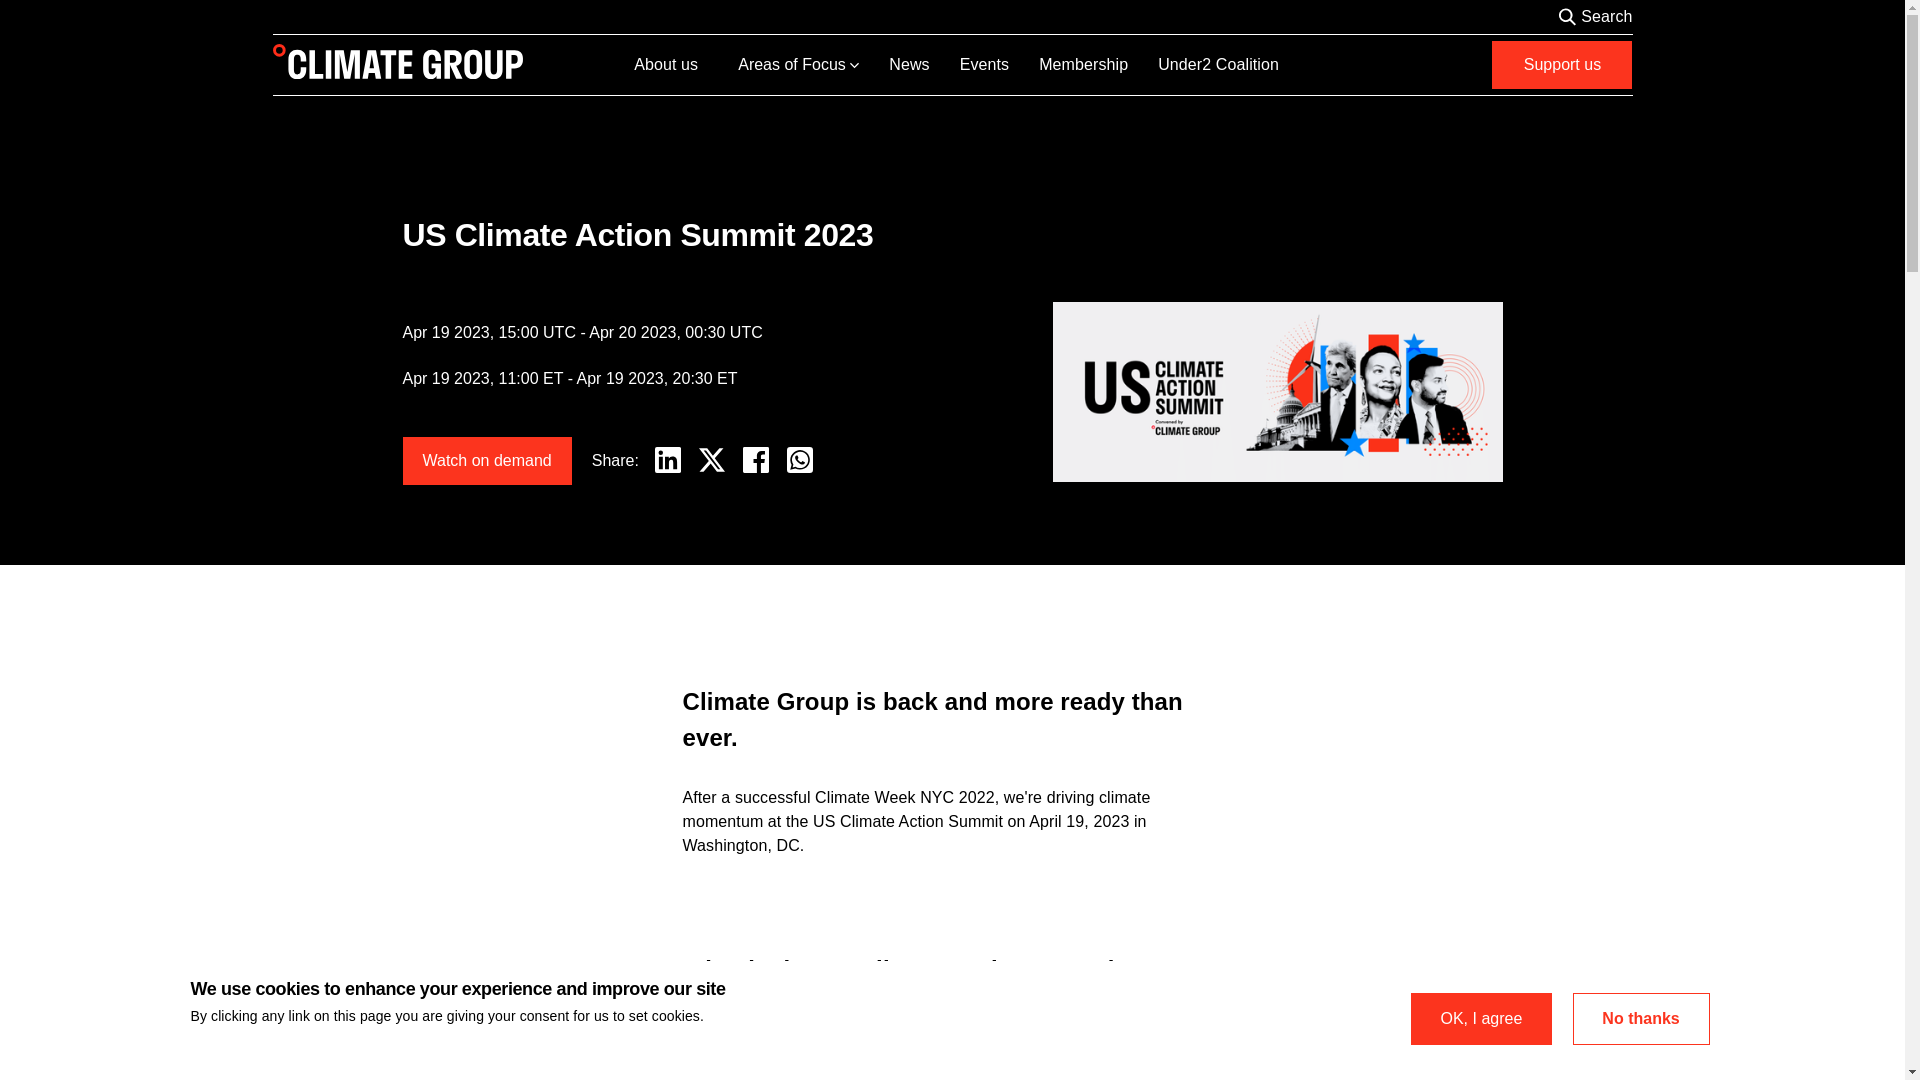  What do you see at coordinates (486, 460) in the screenshot?
I see `Watch on demand` at bounding box center [486, 460].